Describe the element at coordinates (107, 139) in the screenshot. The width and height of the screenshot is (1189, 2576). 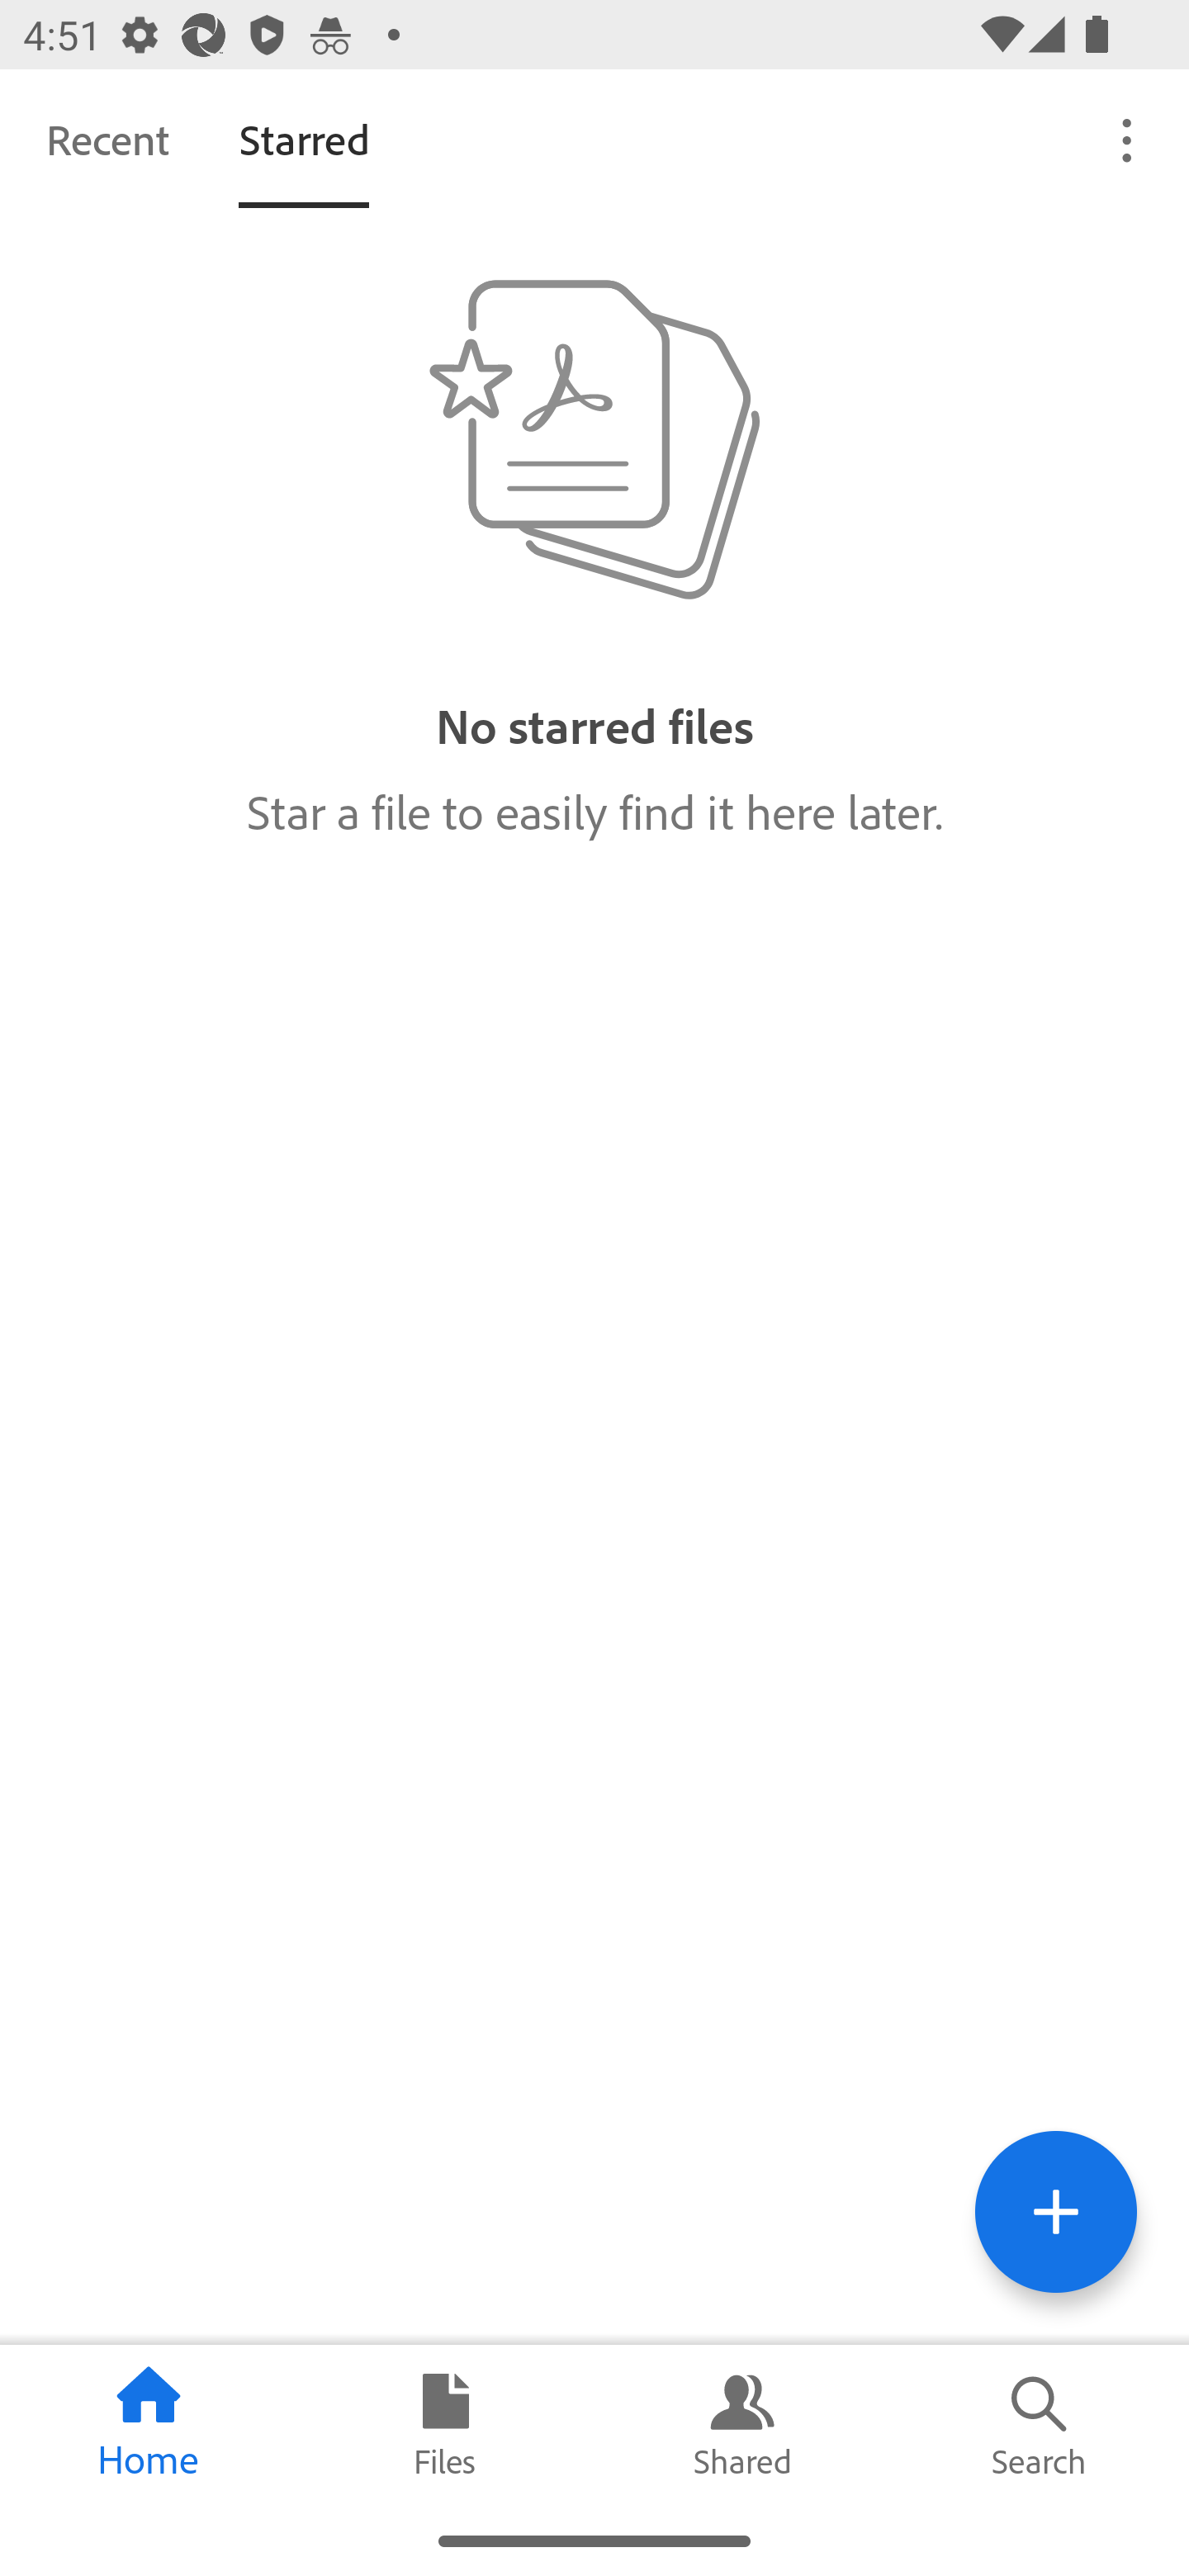
I see `Recent` at that location.